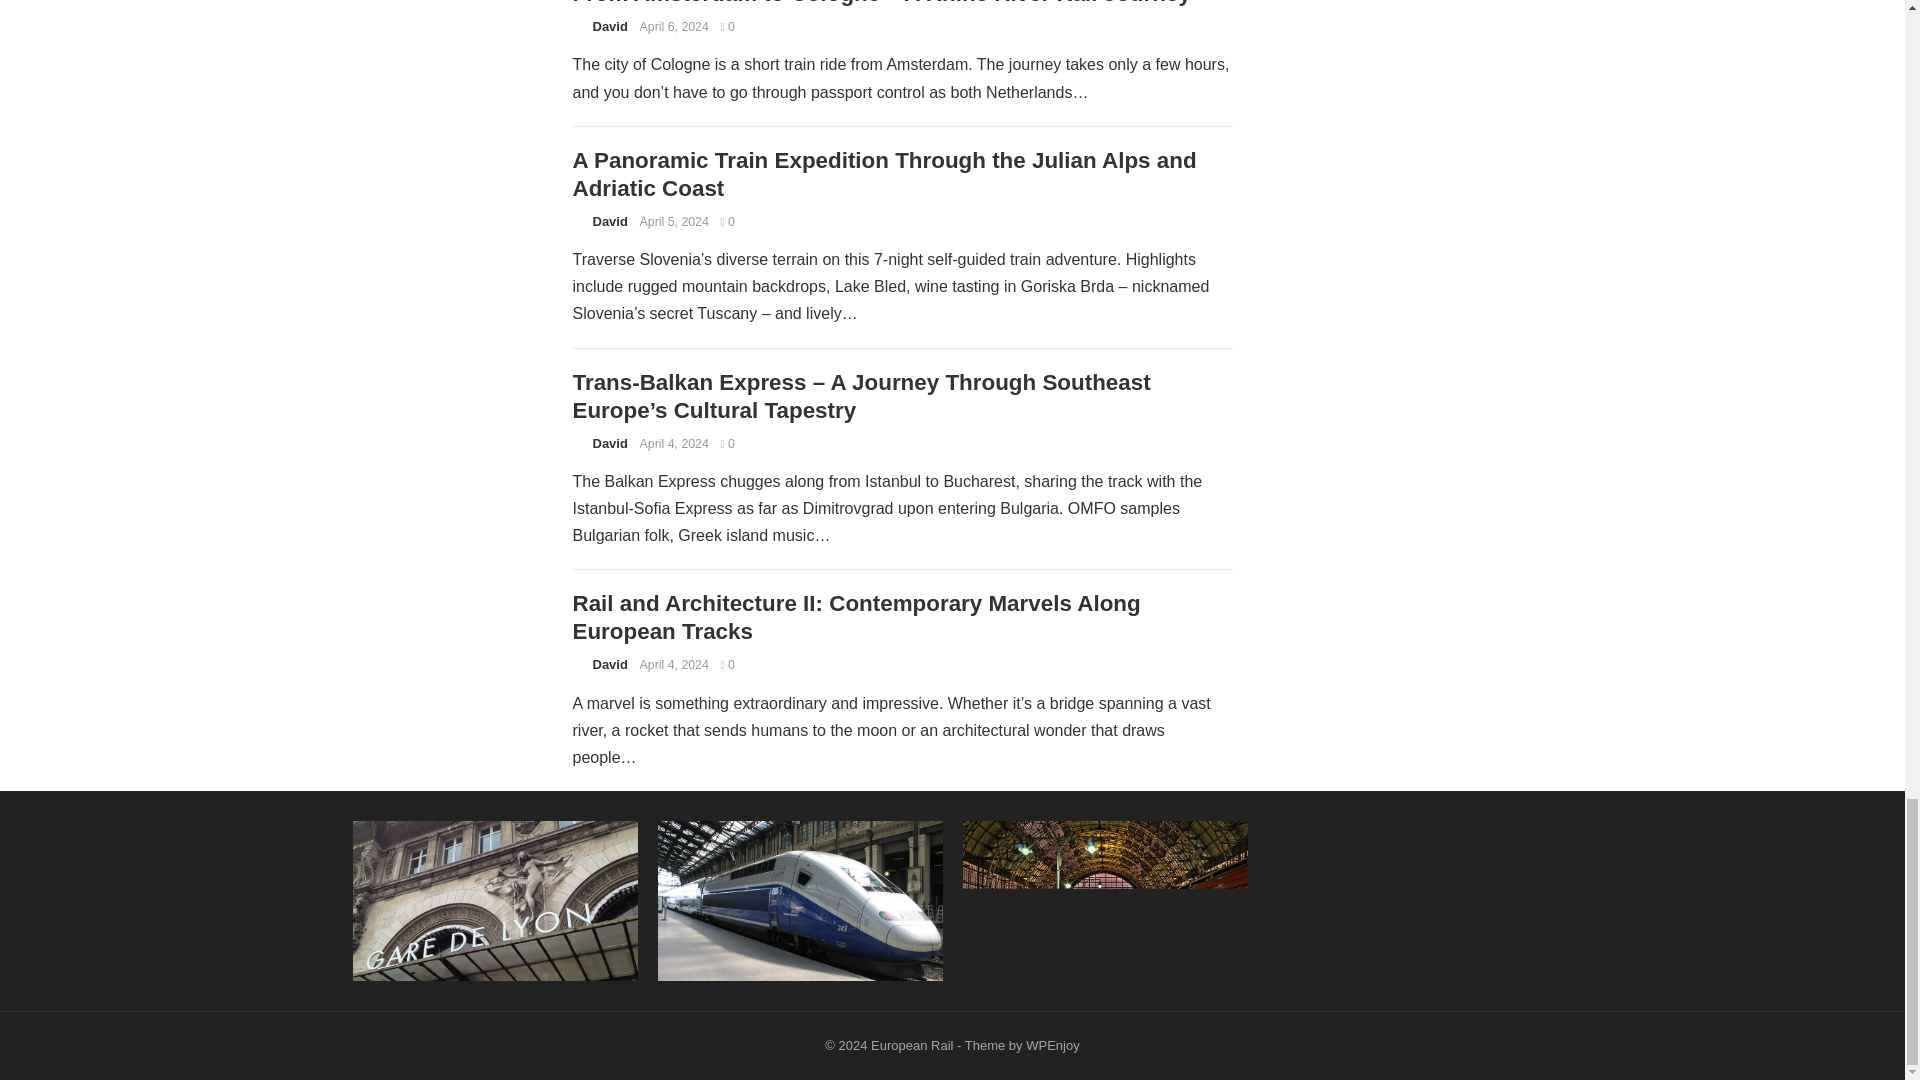  What do you see at coordinates (609, 664) in the screenshot?
I see `Posts by David` at bounding box center [609, 664].